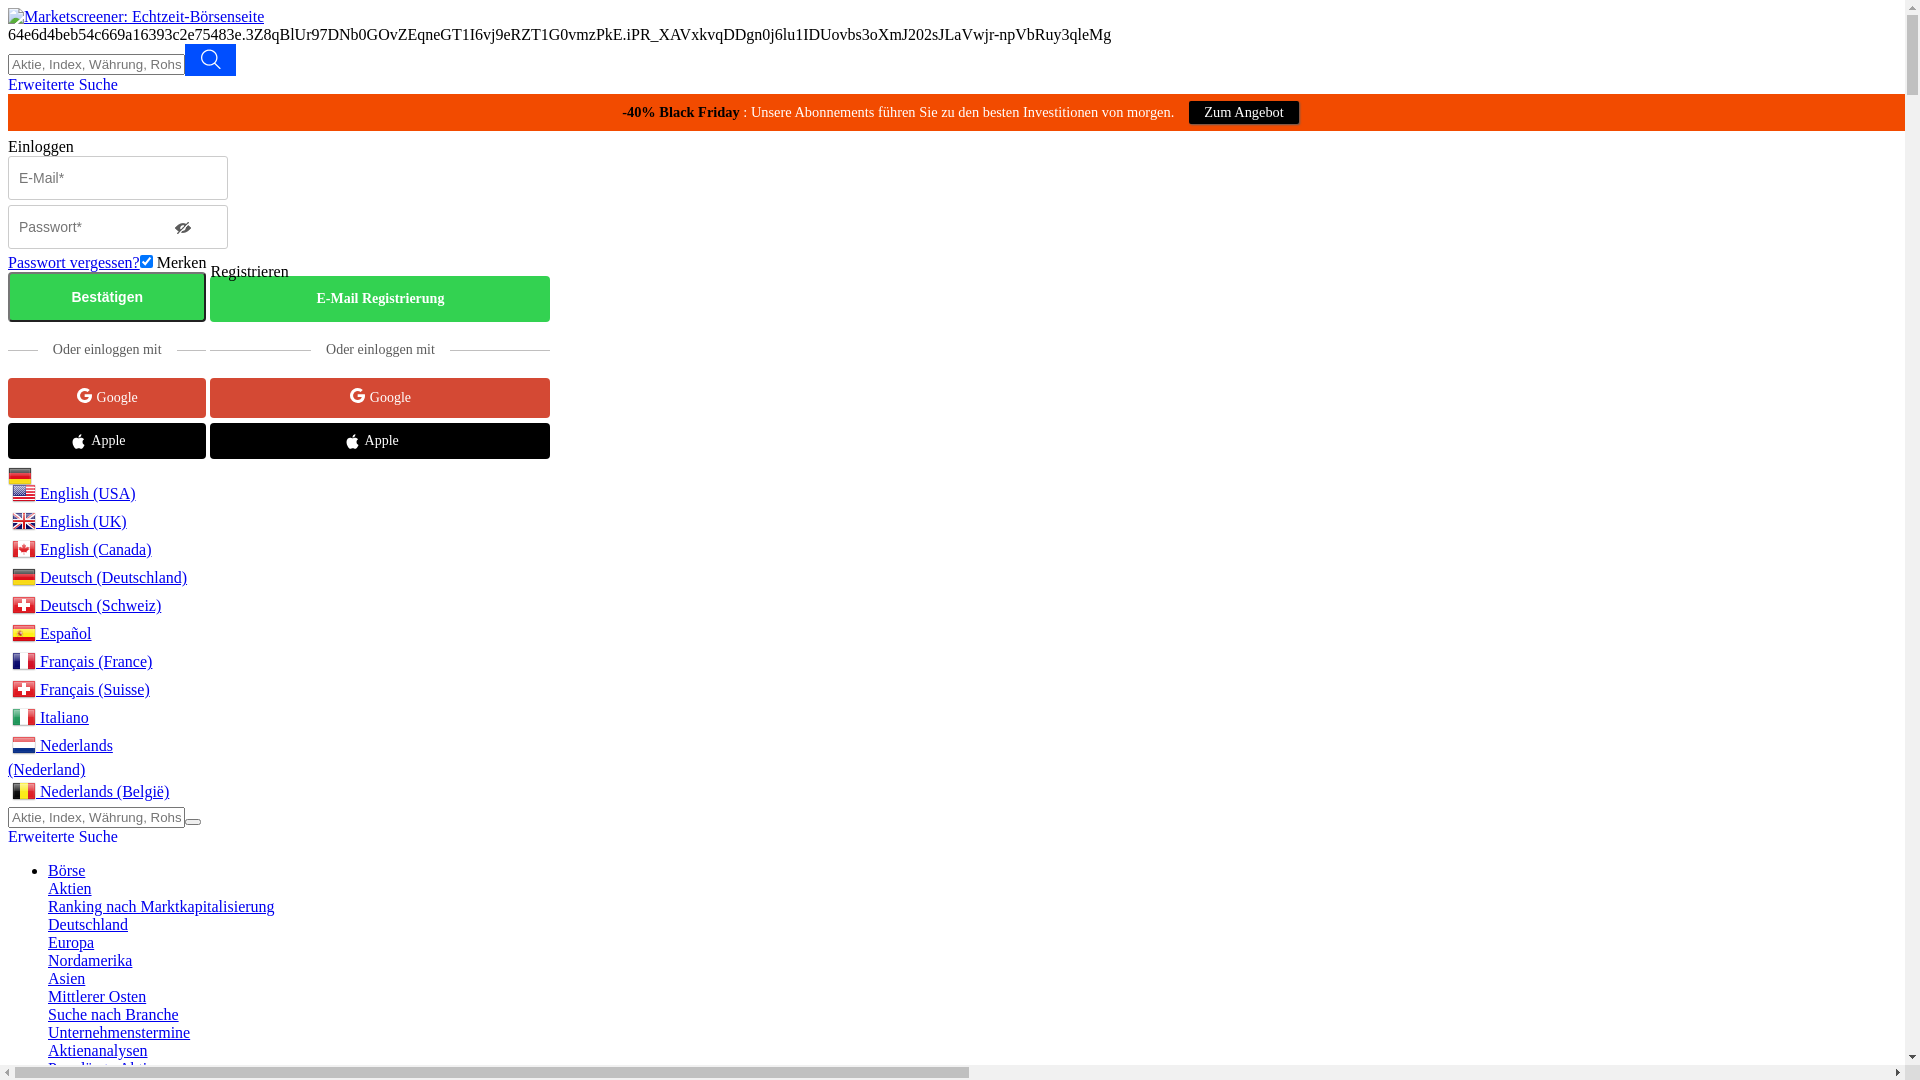  I want to click on Ranking nach Marktkapitalisierung, so click(162, 906).